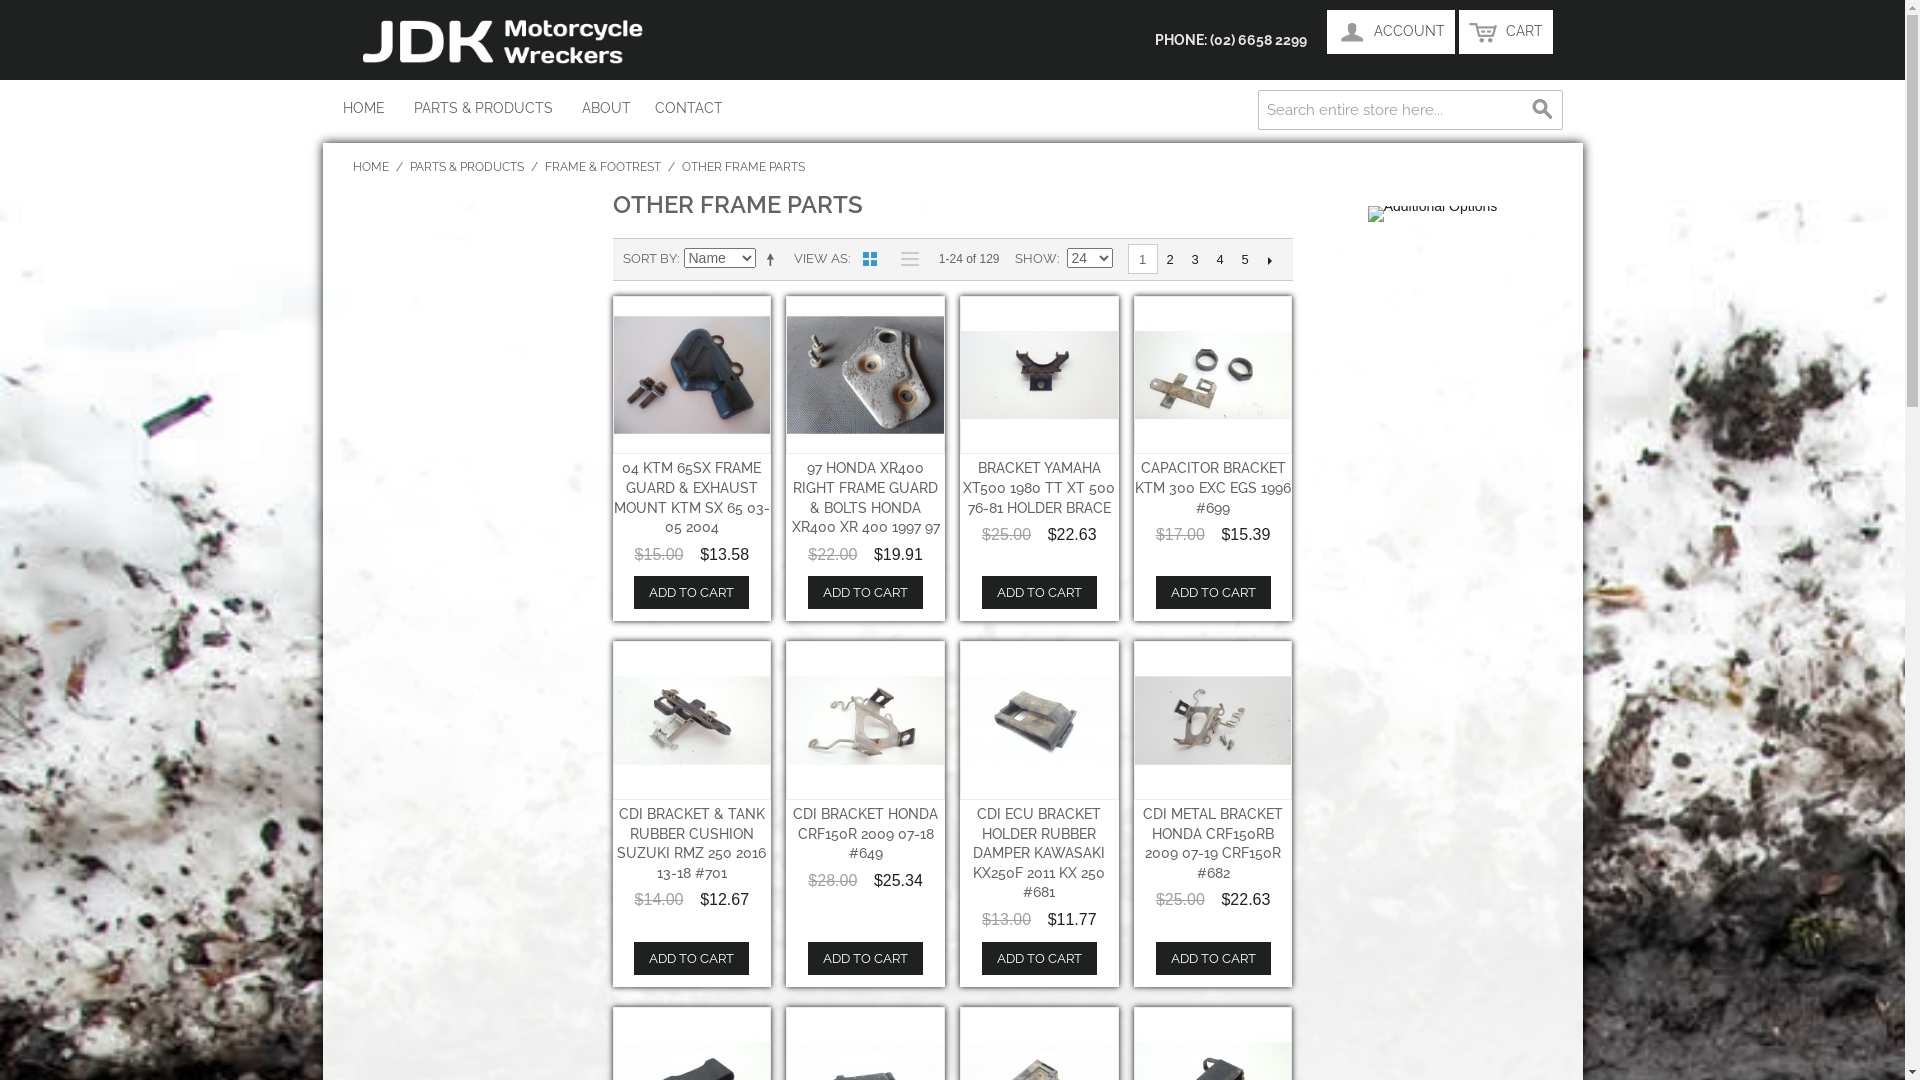  What do you see at coordinates (1220, 260) in the screenshot?
I see `4` at bounding box center [1220, 260].